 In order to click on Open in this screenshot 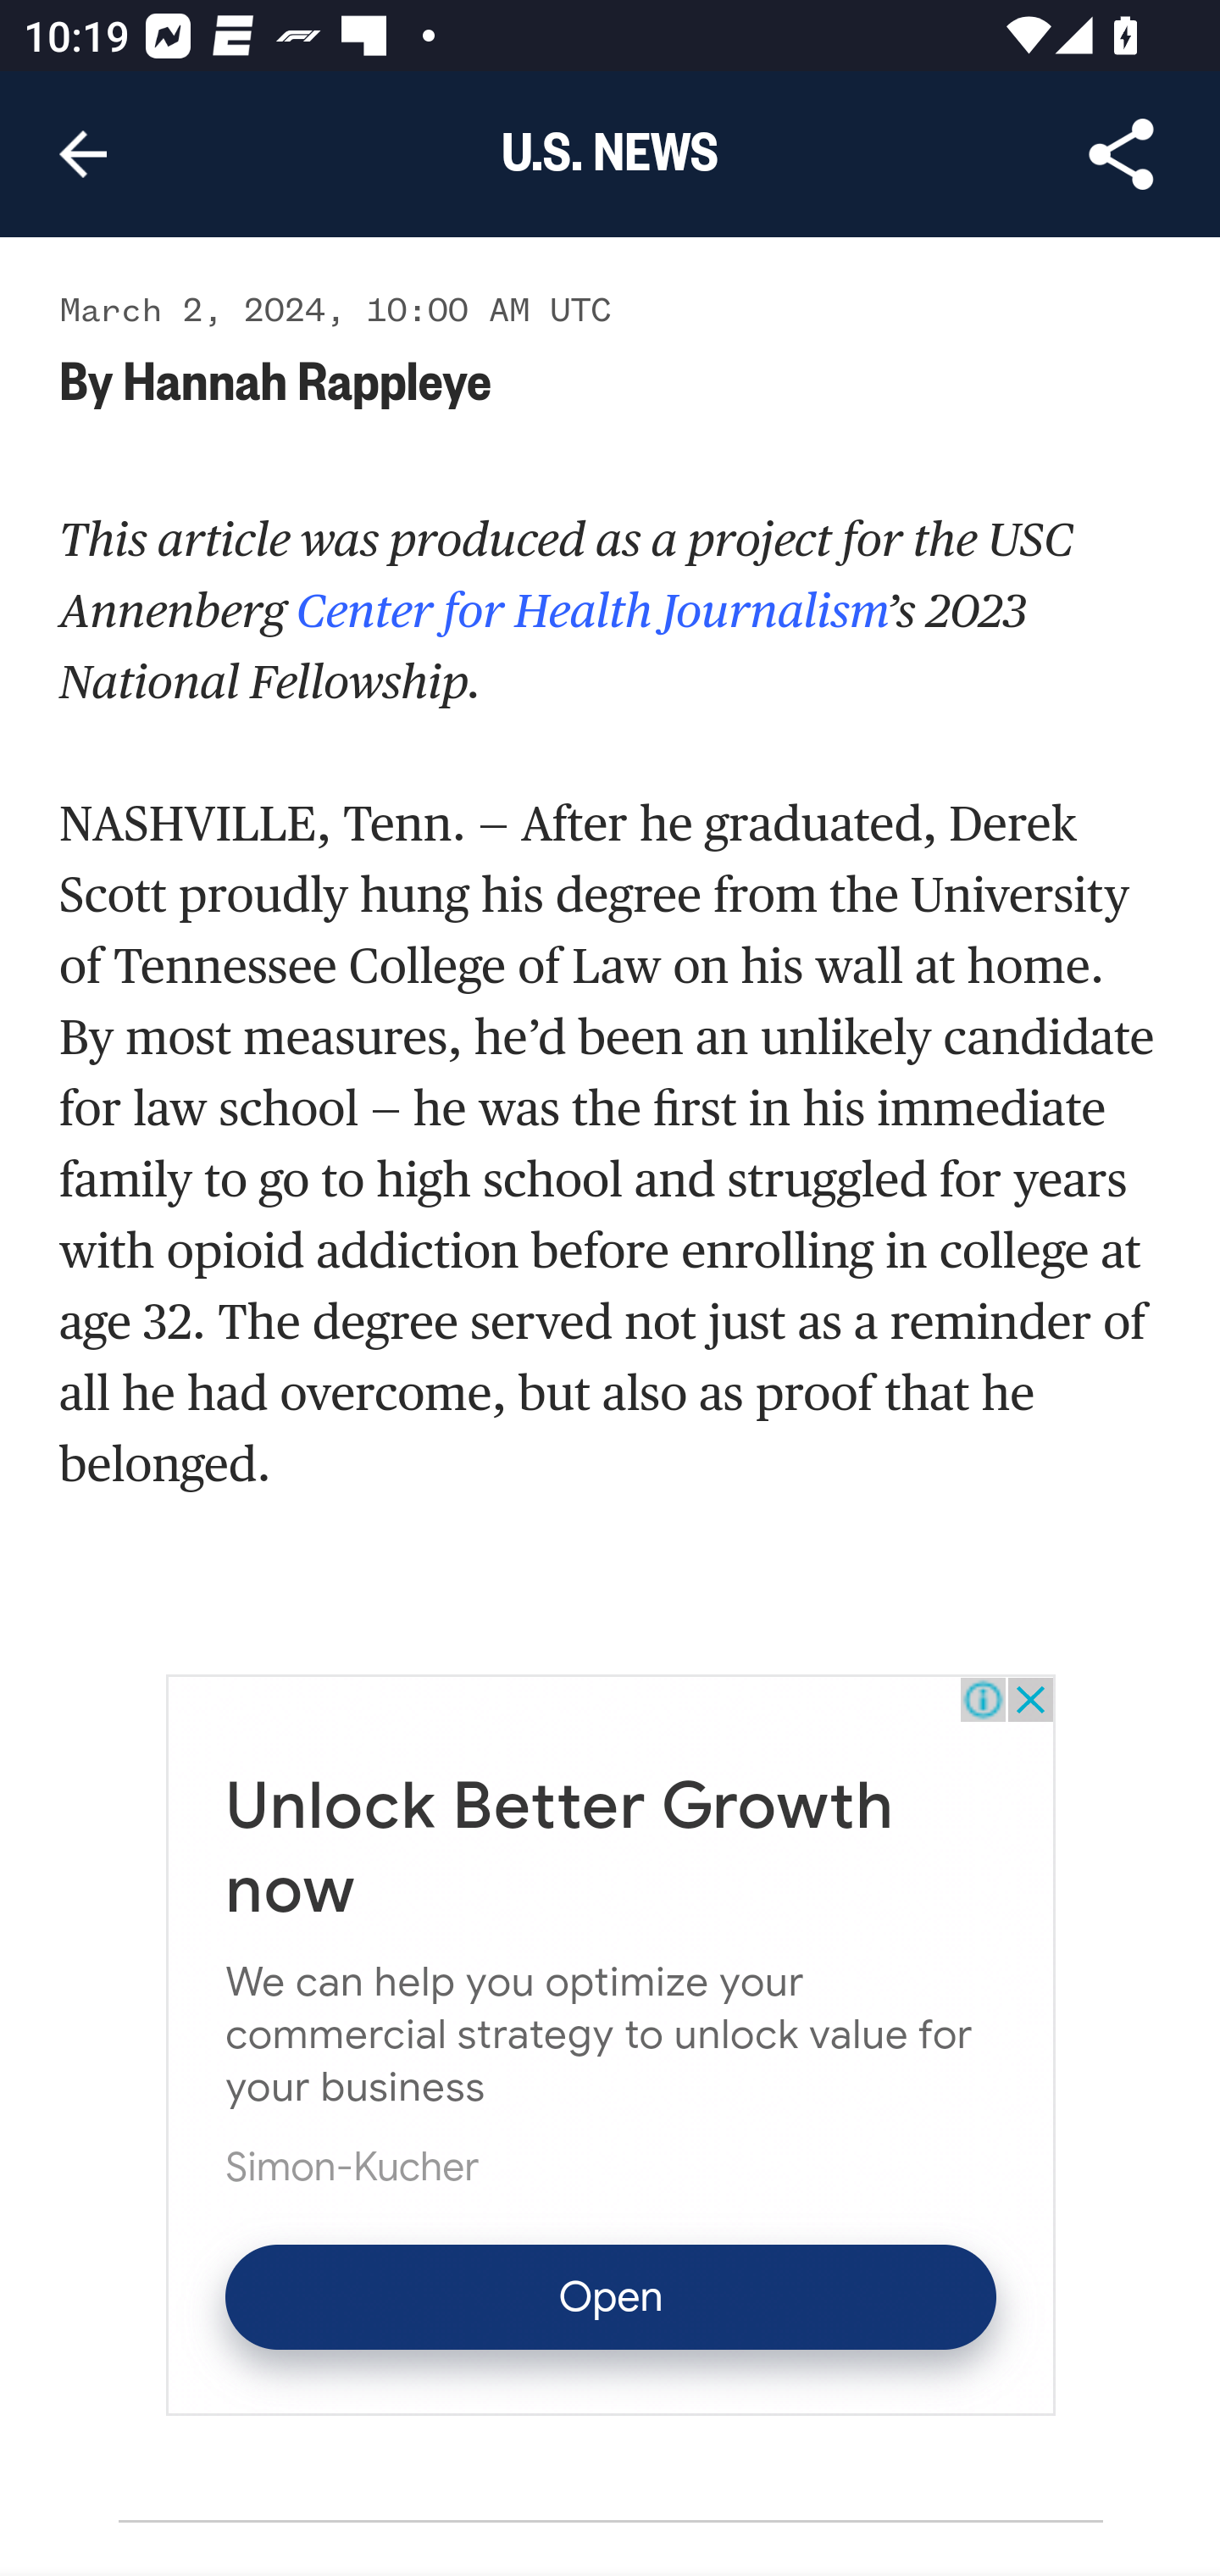, I will do `click(611, 2298)`.